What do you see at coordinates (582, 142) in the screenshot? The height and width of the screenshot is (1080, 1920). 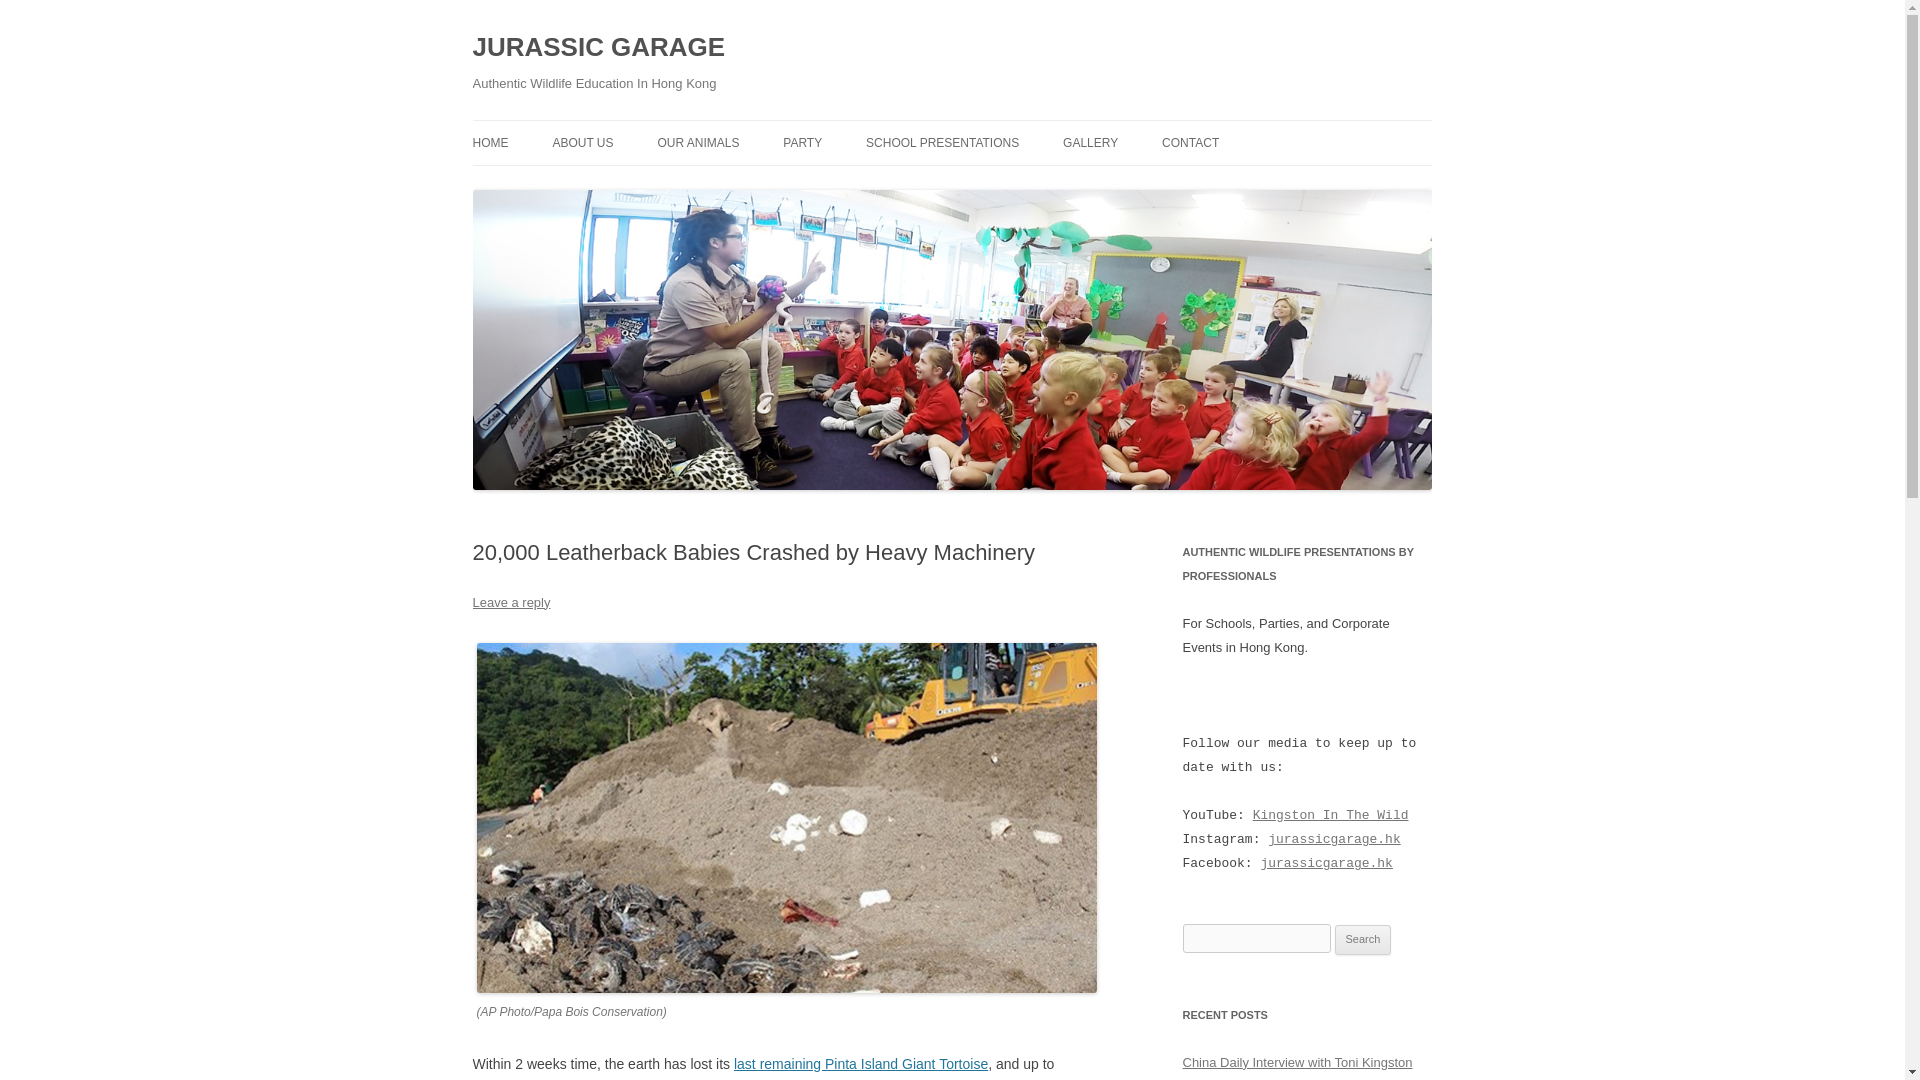 I see `ABOUT US` at bounding box center [582, 142].